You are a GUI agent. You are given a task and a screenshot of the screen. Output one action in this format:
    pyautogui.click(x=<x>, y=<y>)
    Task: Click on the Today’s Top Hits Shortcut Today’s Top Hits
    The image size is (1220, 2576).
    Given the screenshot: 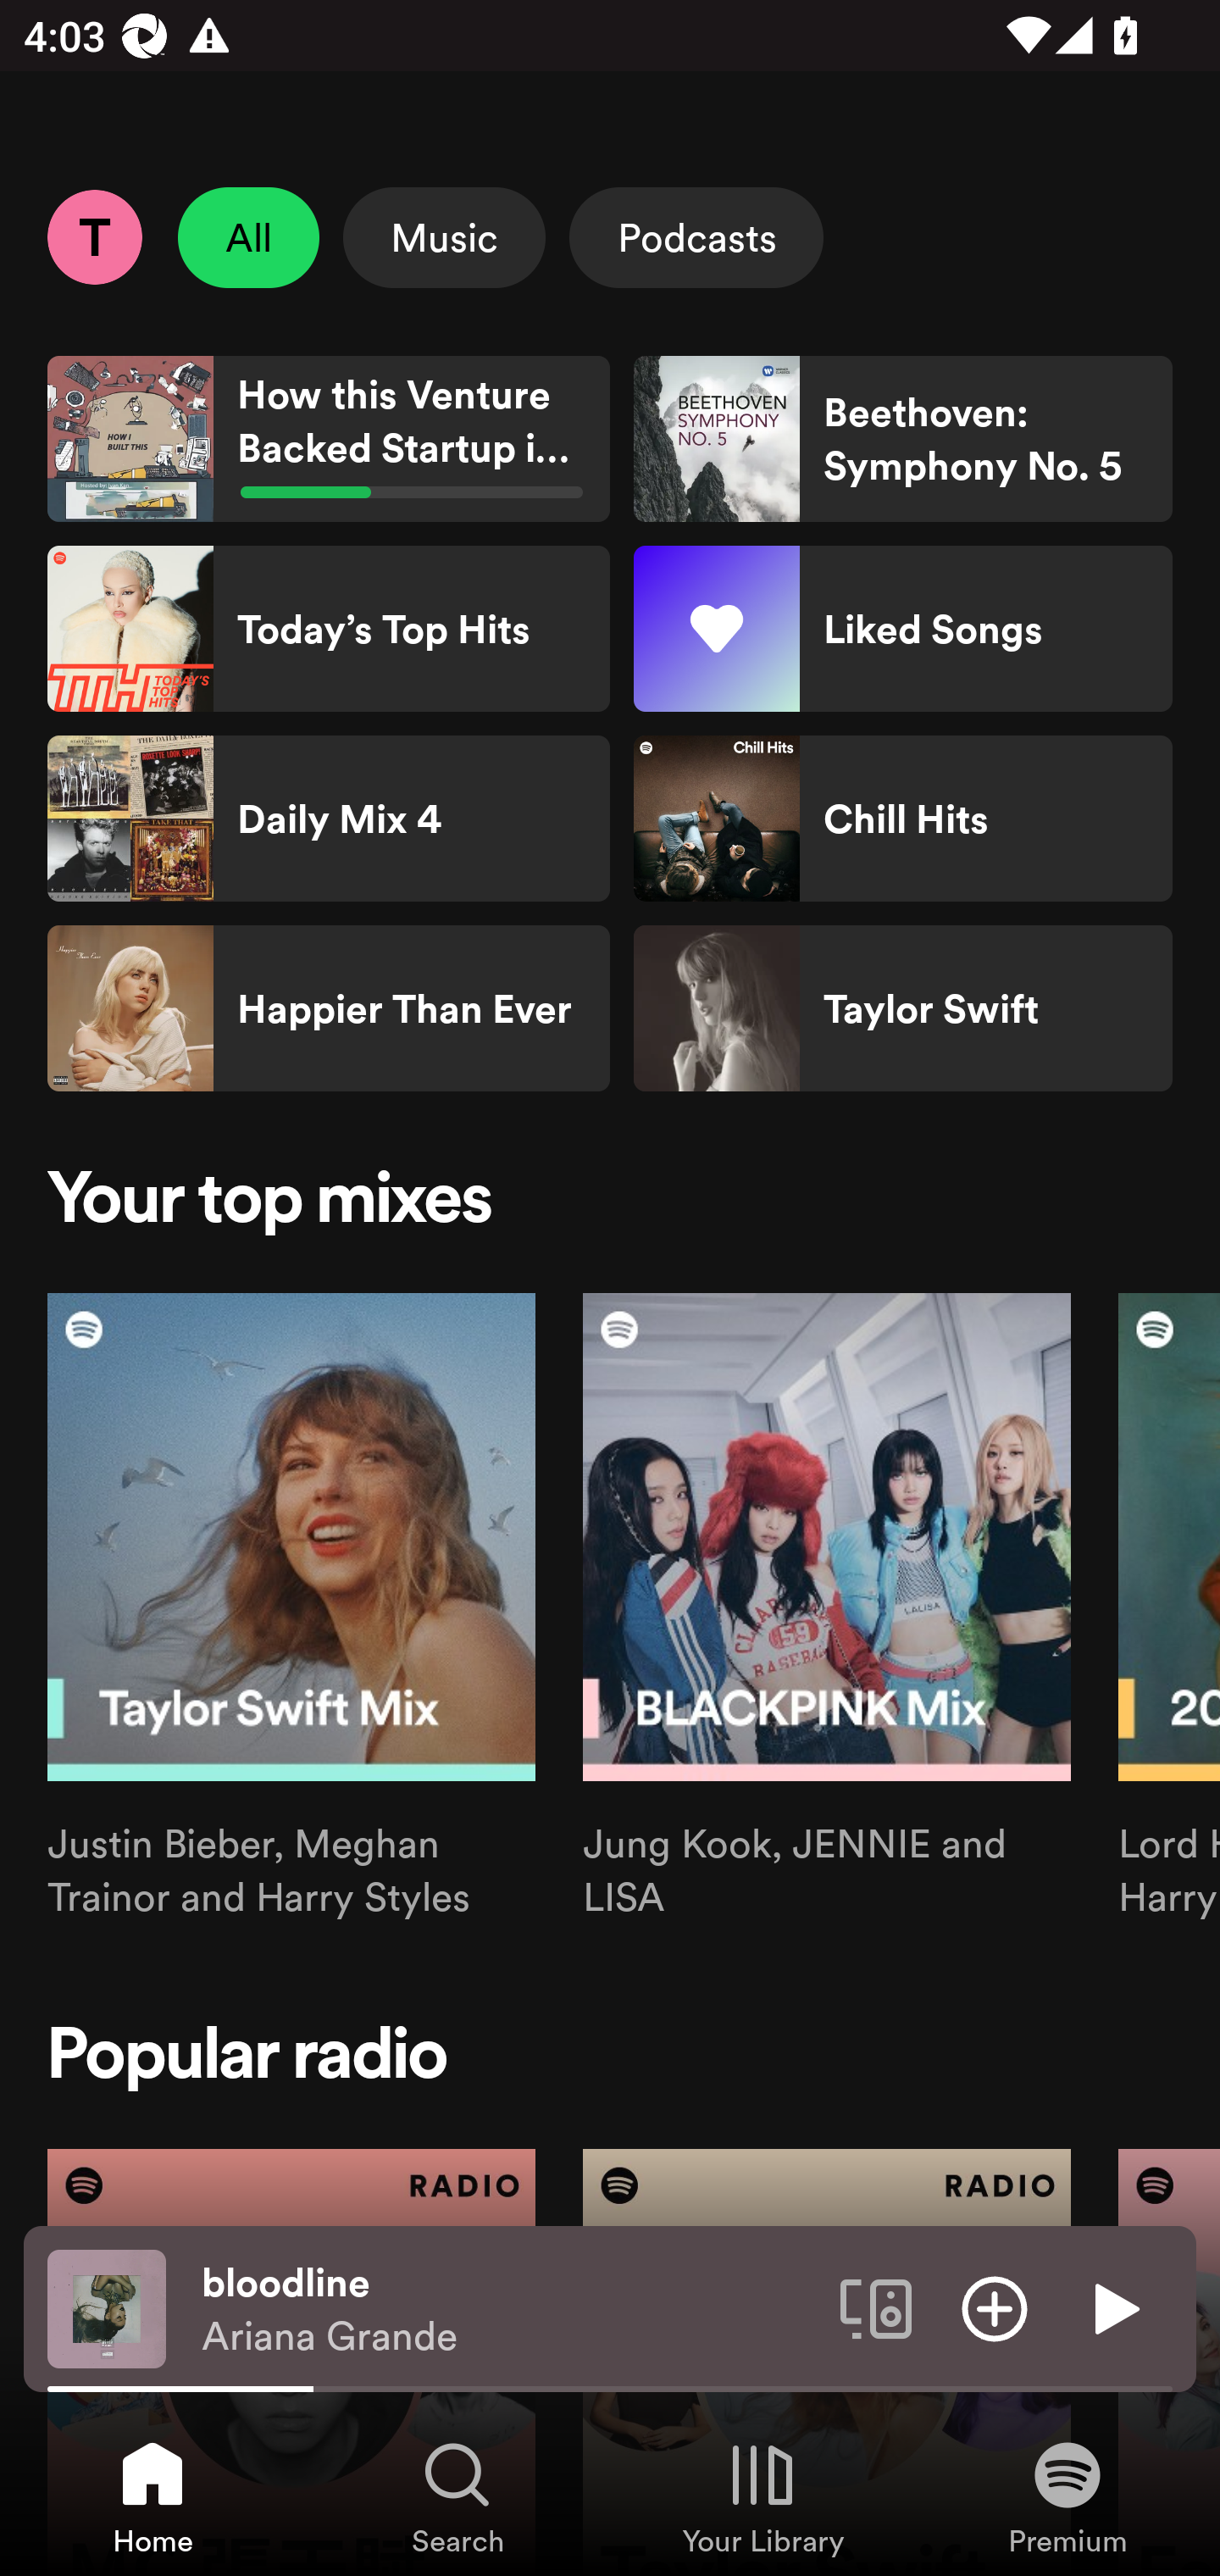 What is the action you would take?
    pyautogui.click(x=329, y=629)
    